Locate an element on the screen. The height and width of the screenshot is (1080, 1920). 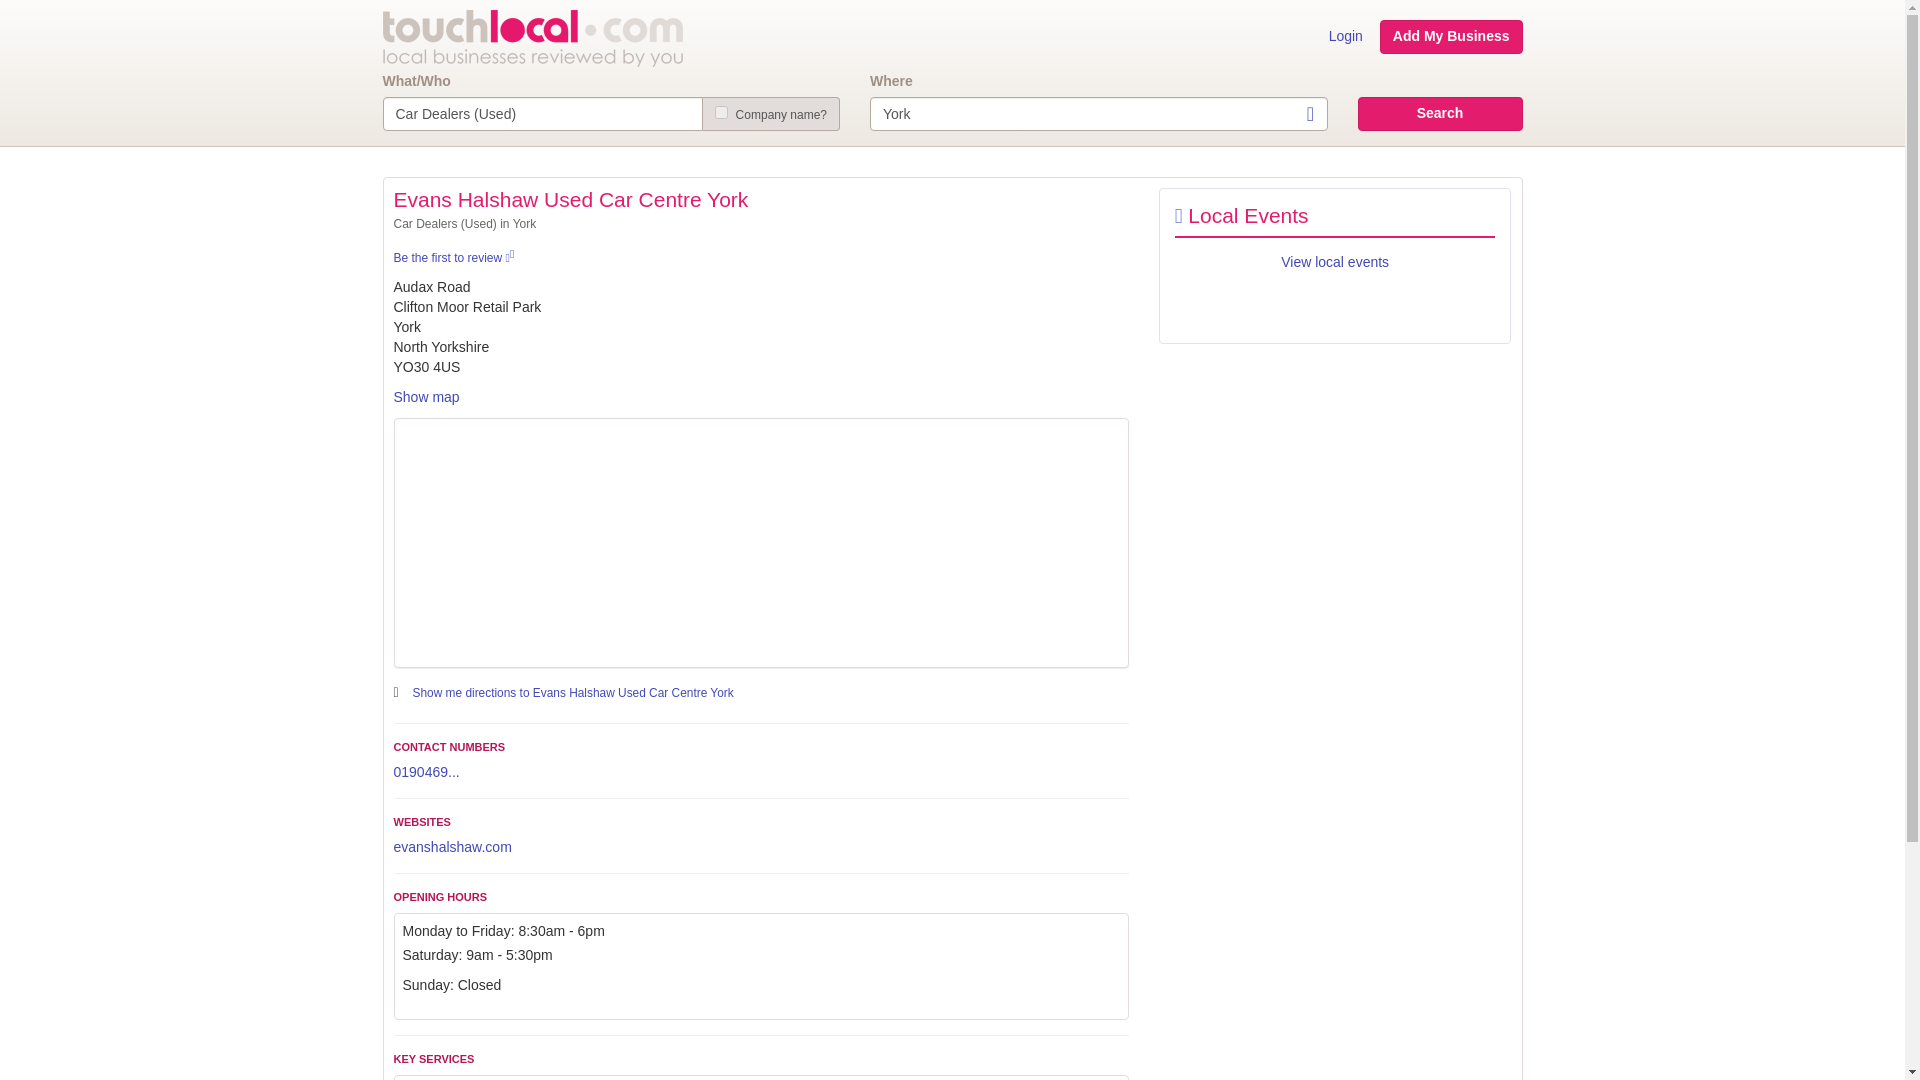
on is located at coordinates (720, 112).